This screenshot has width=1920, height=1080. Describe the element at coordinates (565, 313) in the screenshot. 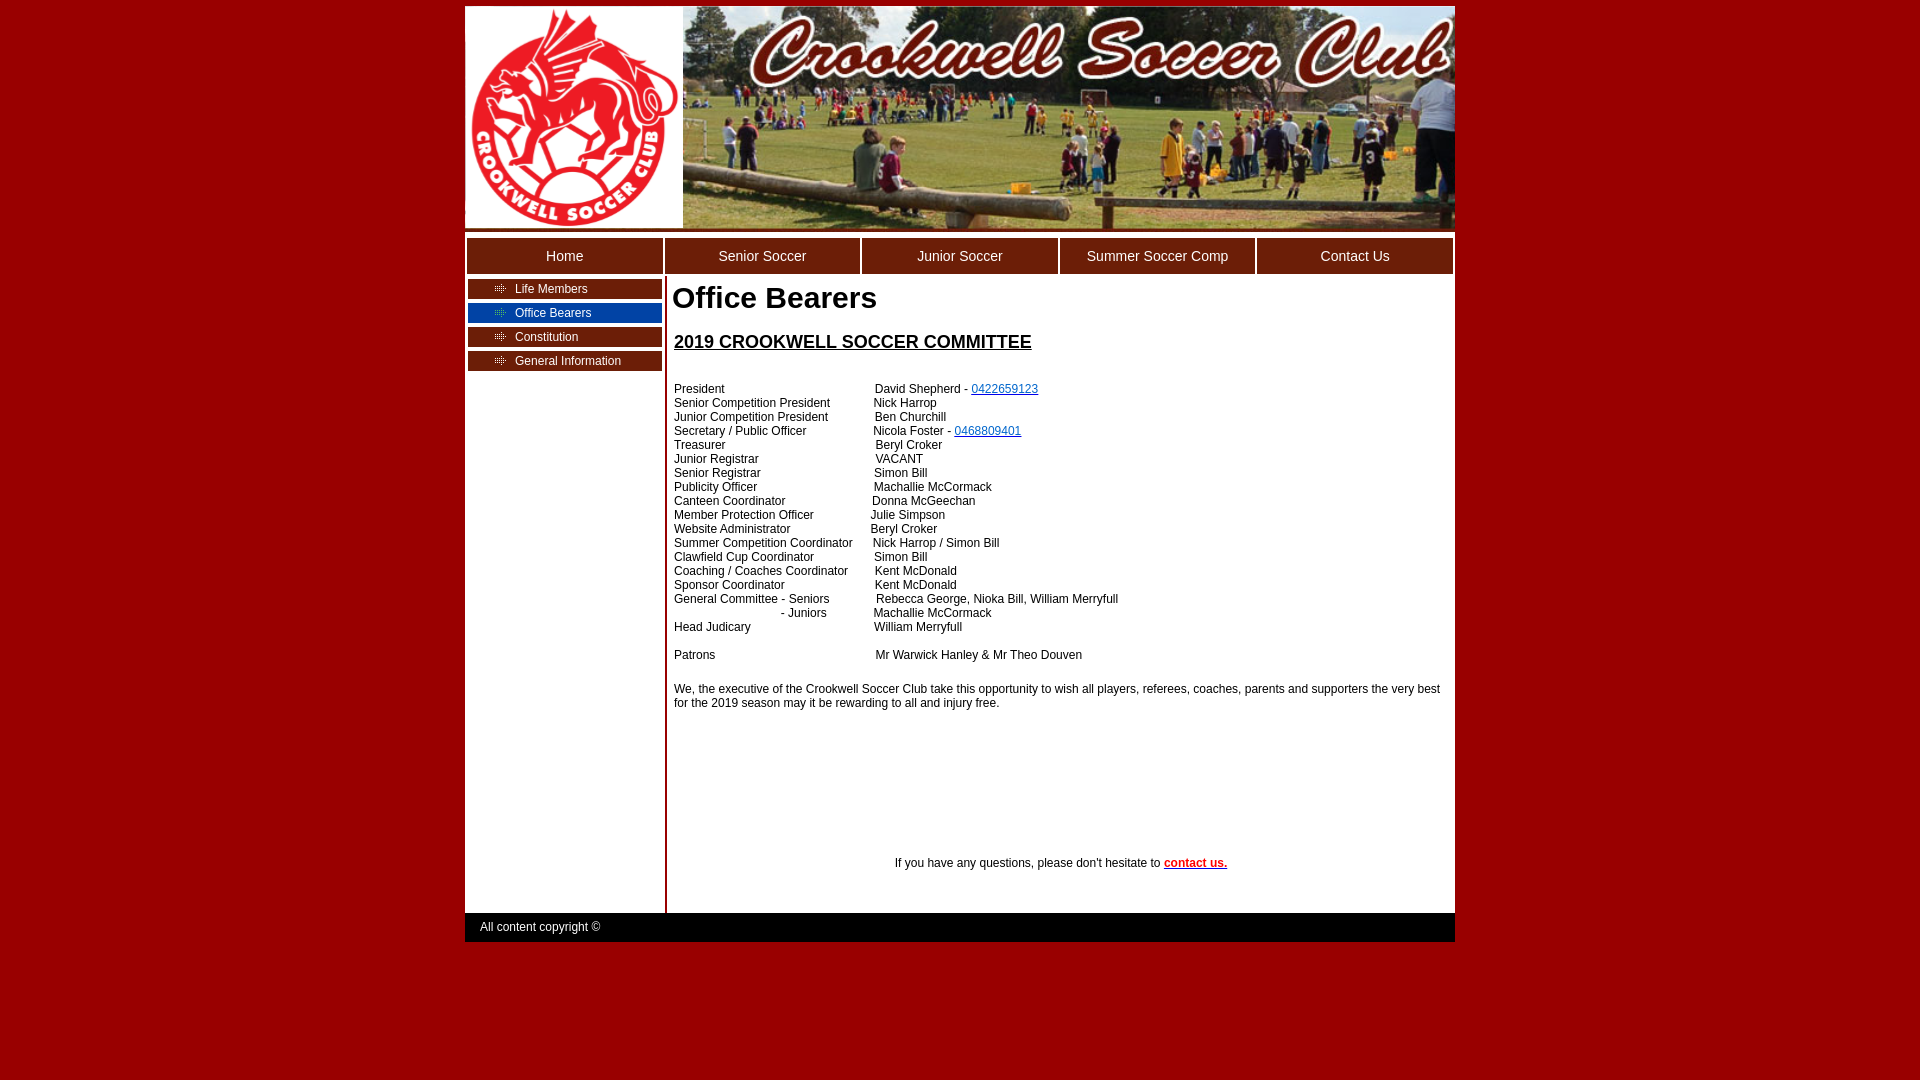

I see `Office Bearers` at that location.